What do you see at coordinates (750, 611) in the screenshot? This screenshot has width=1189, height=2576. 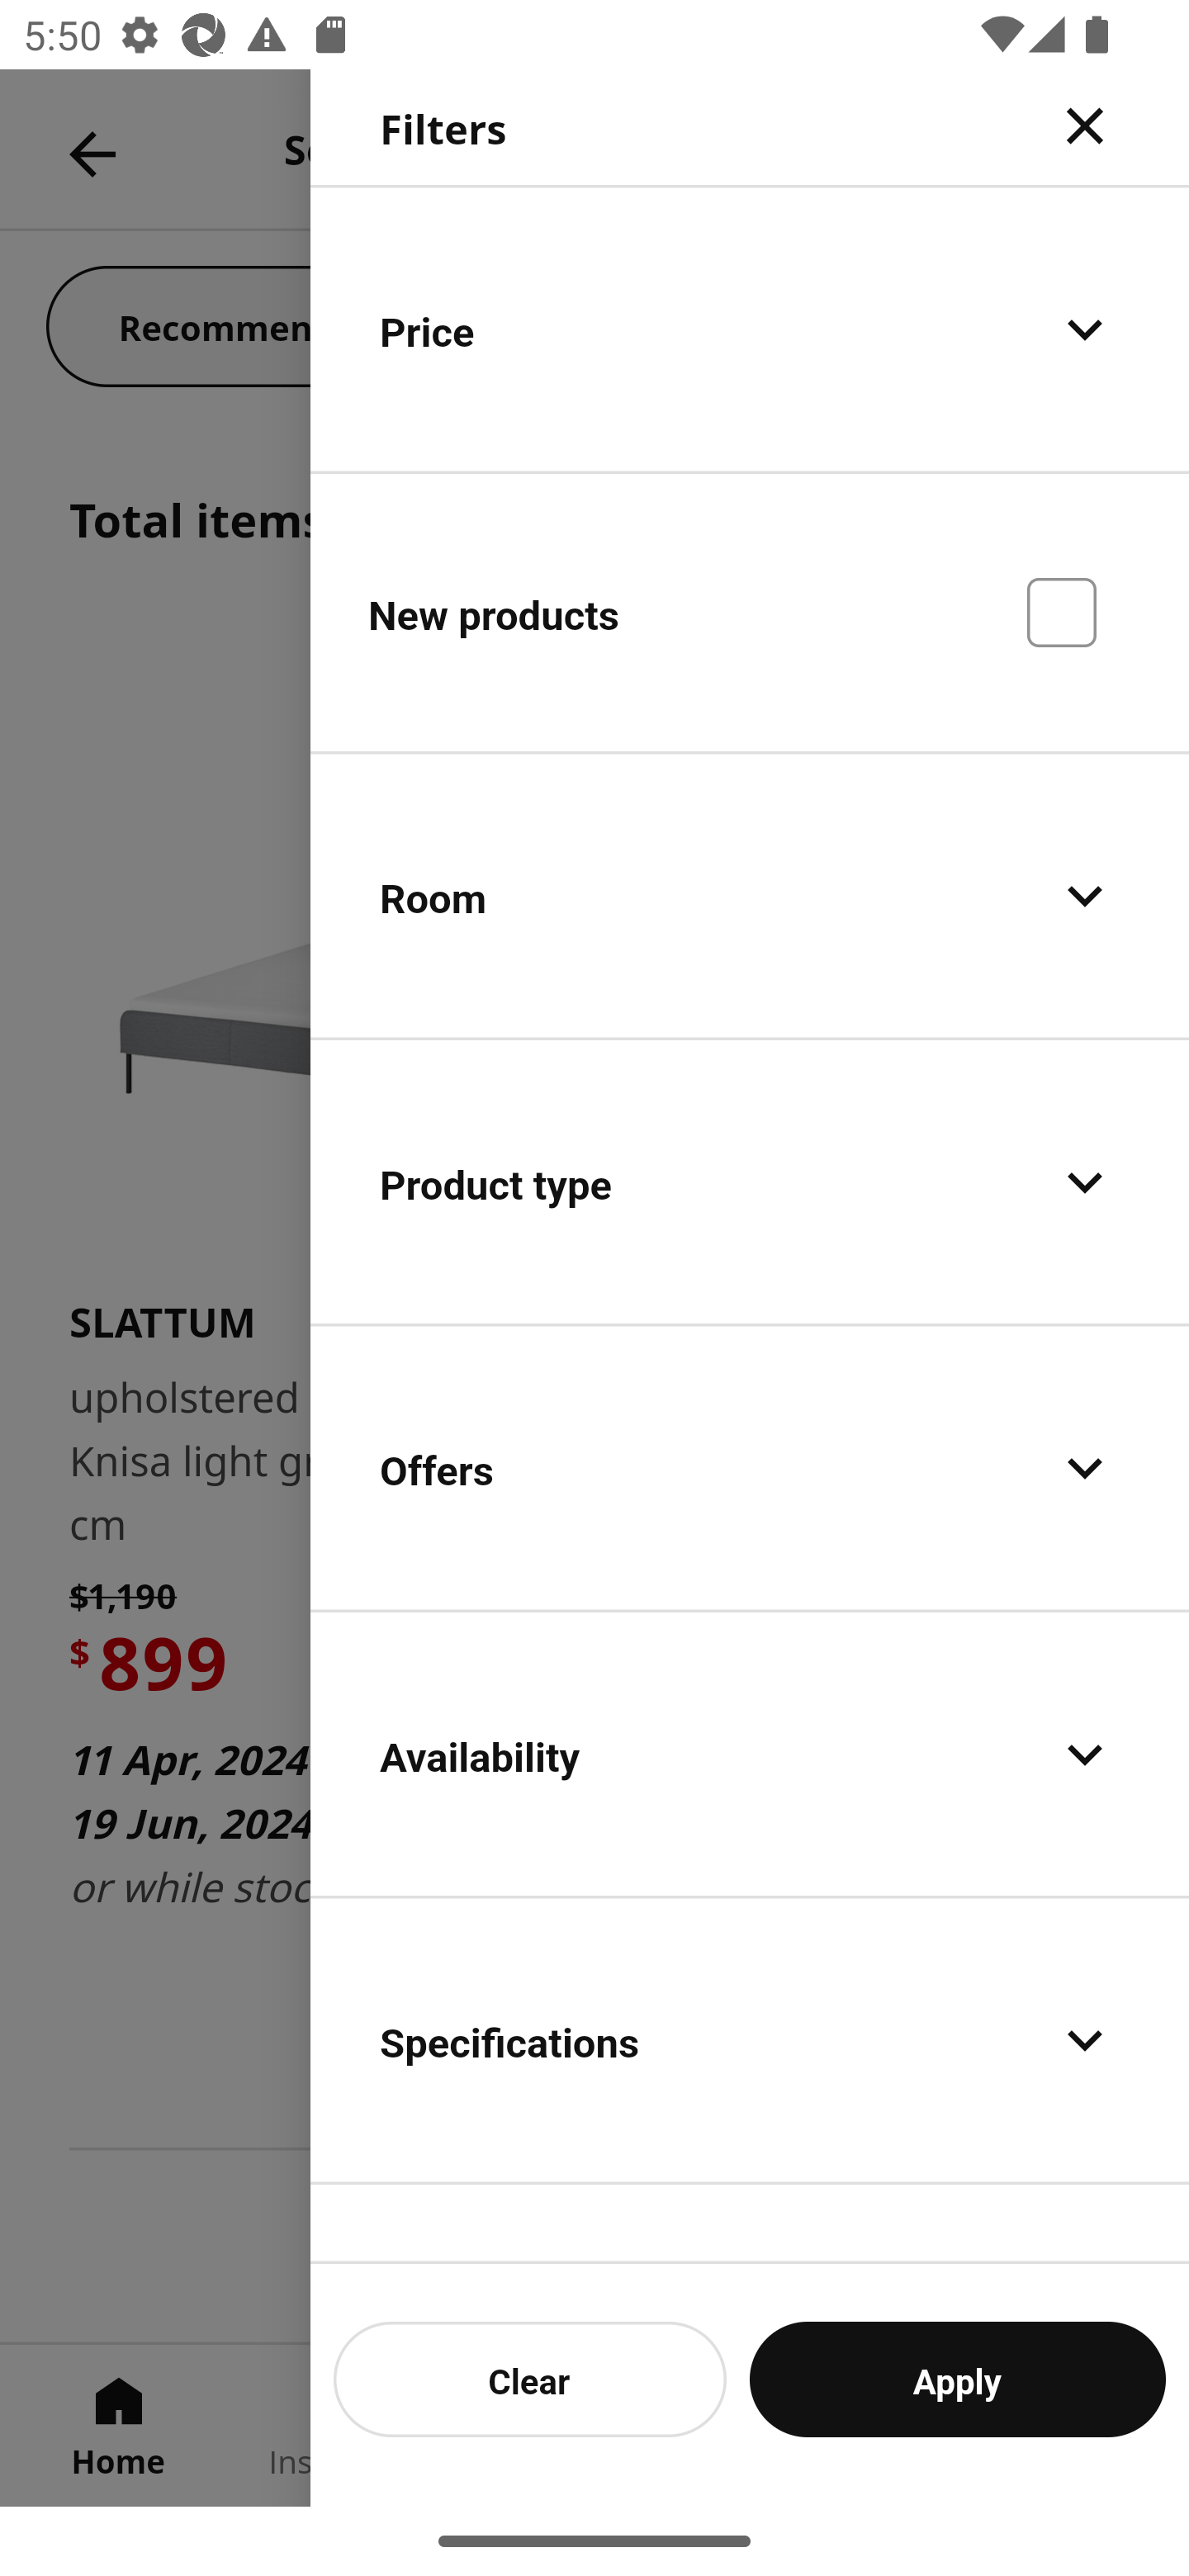 I see `New products` at bounding box center [750, 611].